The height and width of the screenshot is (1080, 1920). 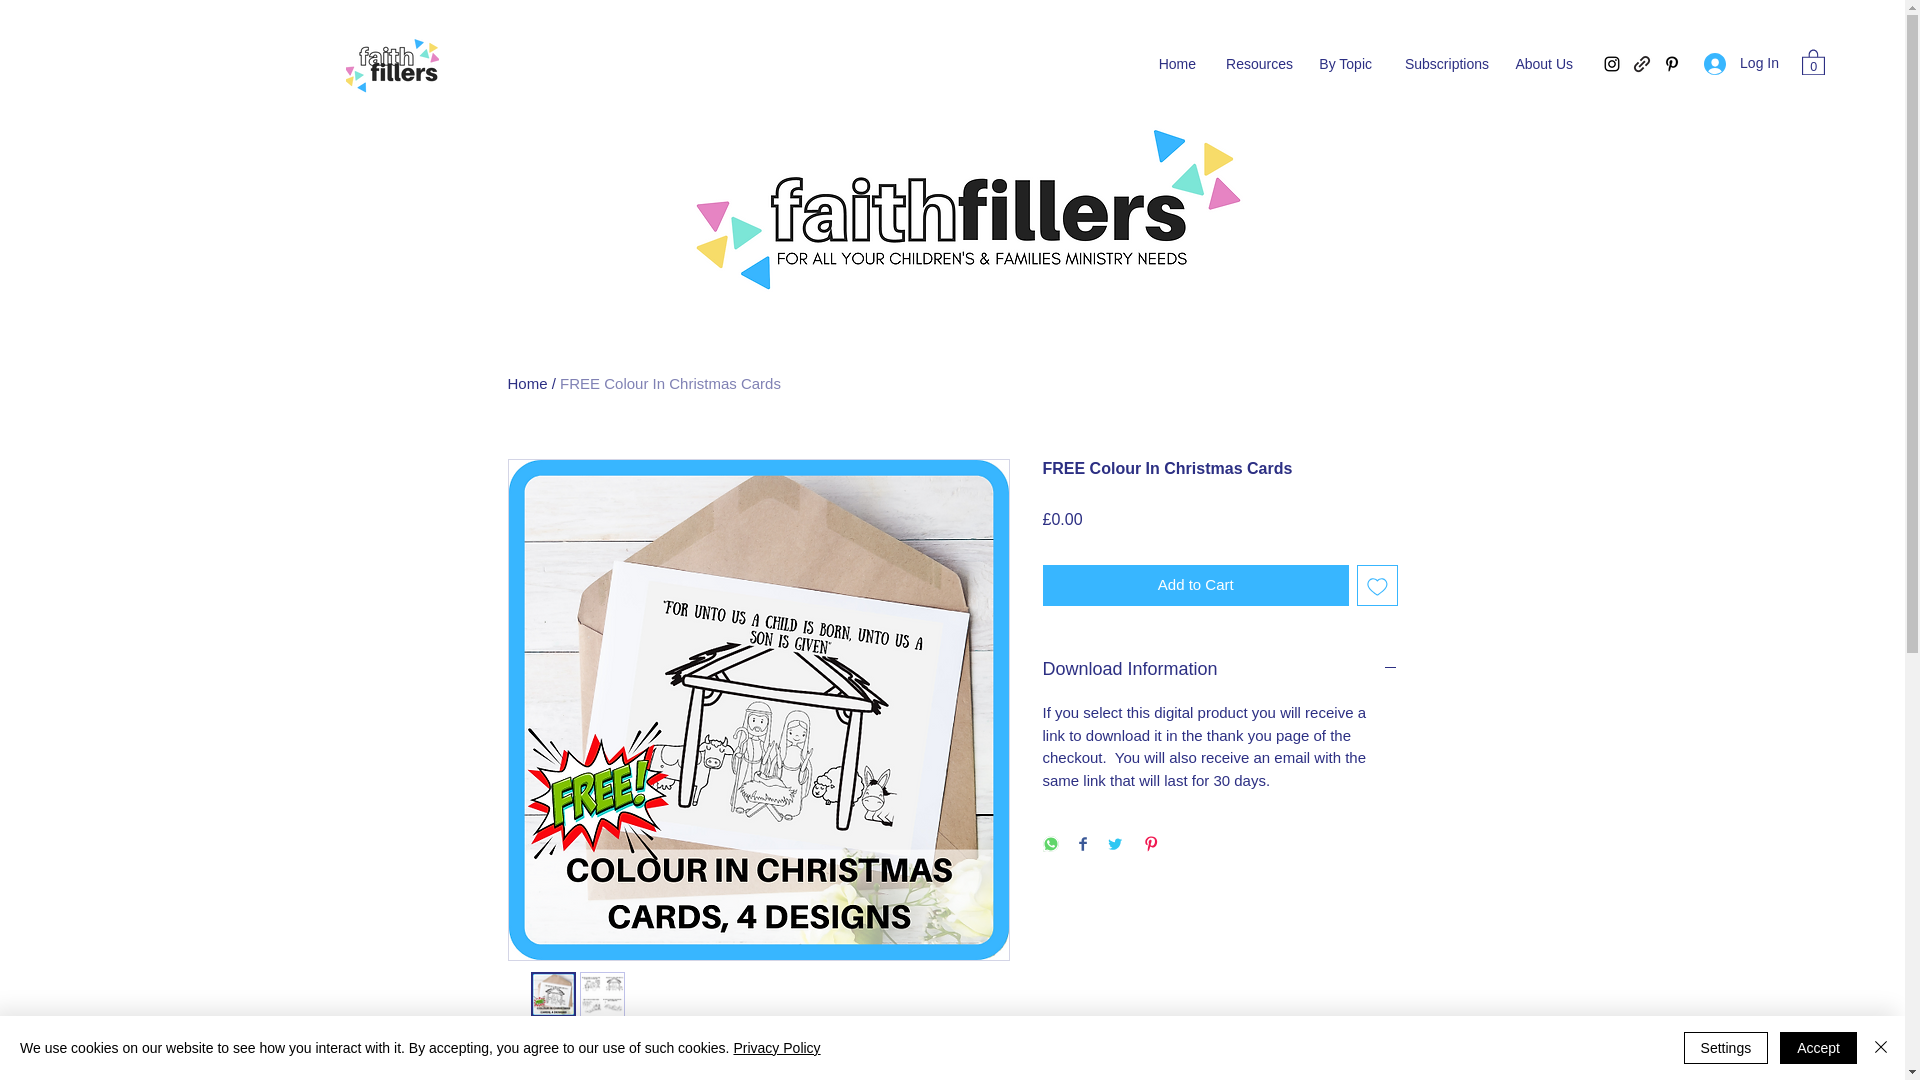 What do you see at coordinates (1814, 61) in the screenshot?
I see `0` at bounding box center [1814, 61].